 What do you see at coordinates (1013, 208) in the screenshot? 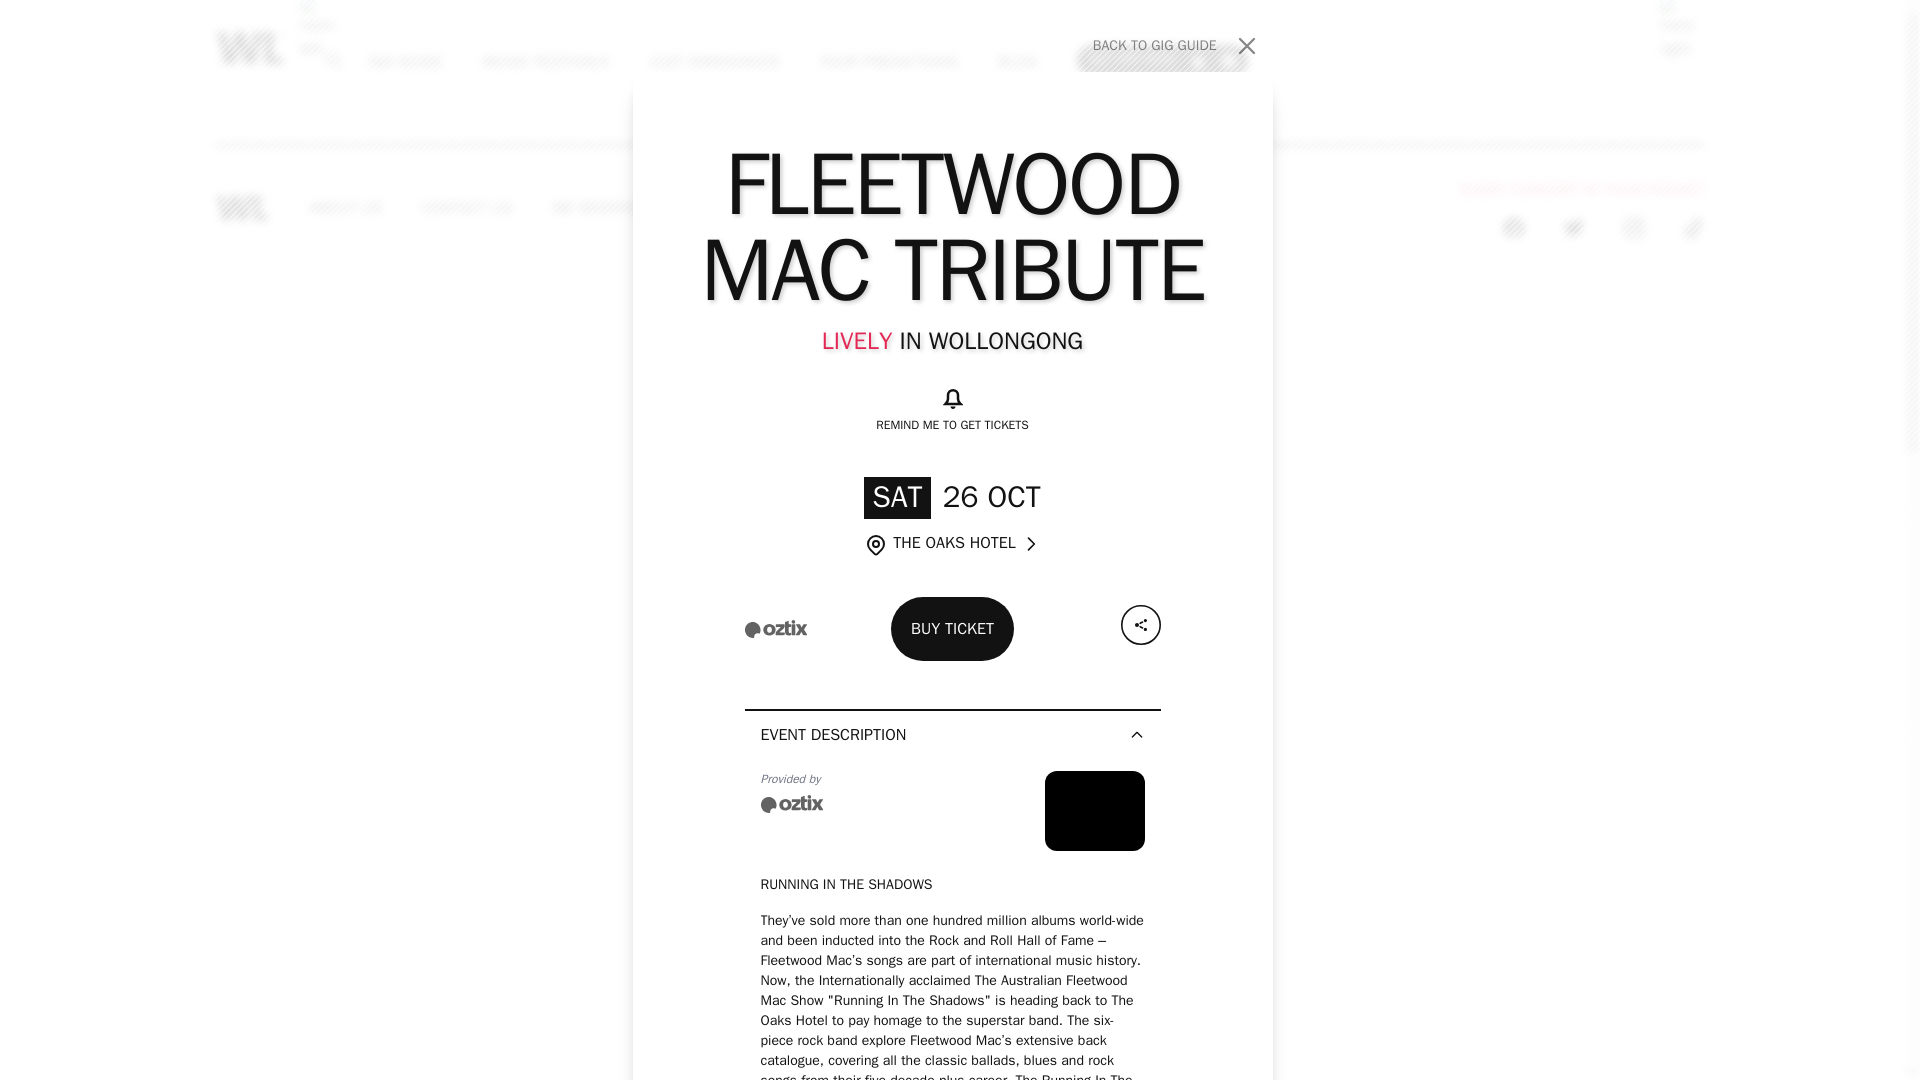
I see `MARKETING AGENCY` at bounding box center [1013, 208].